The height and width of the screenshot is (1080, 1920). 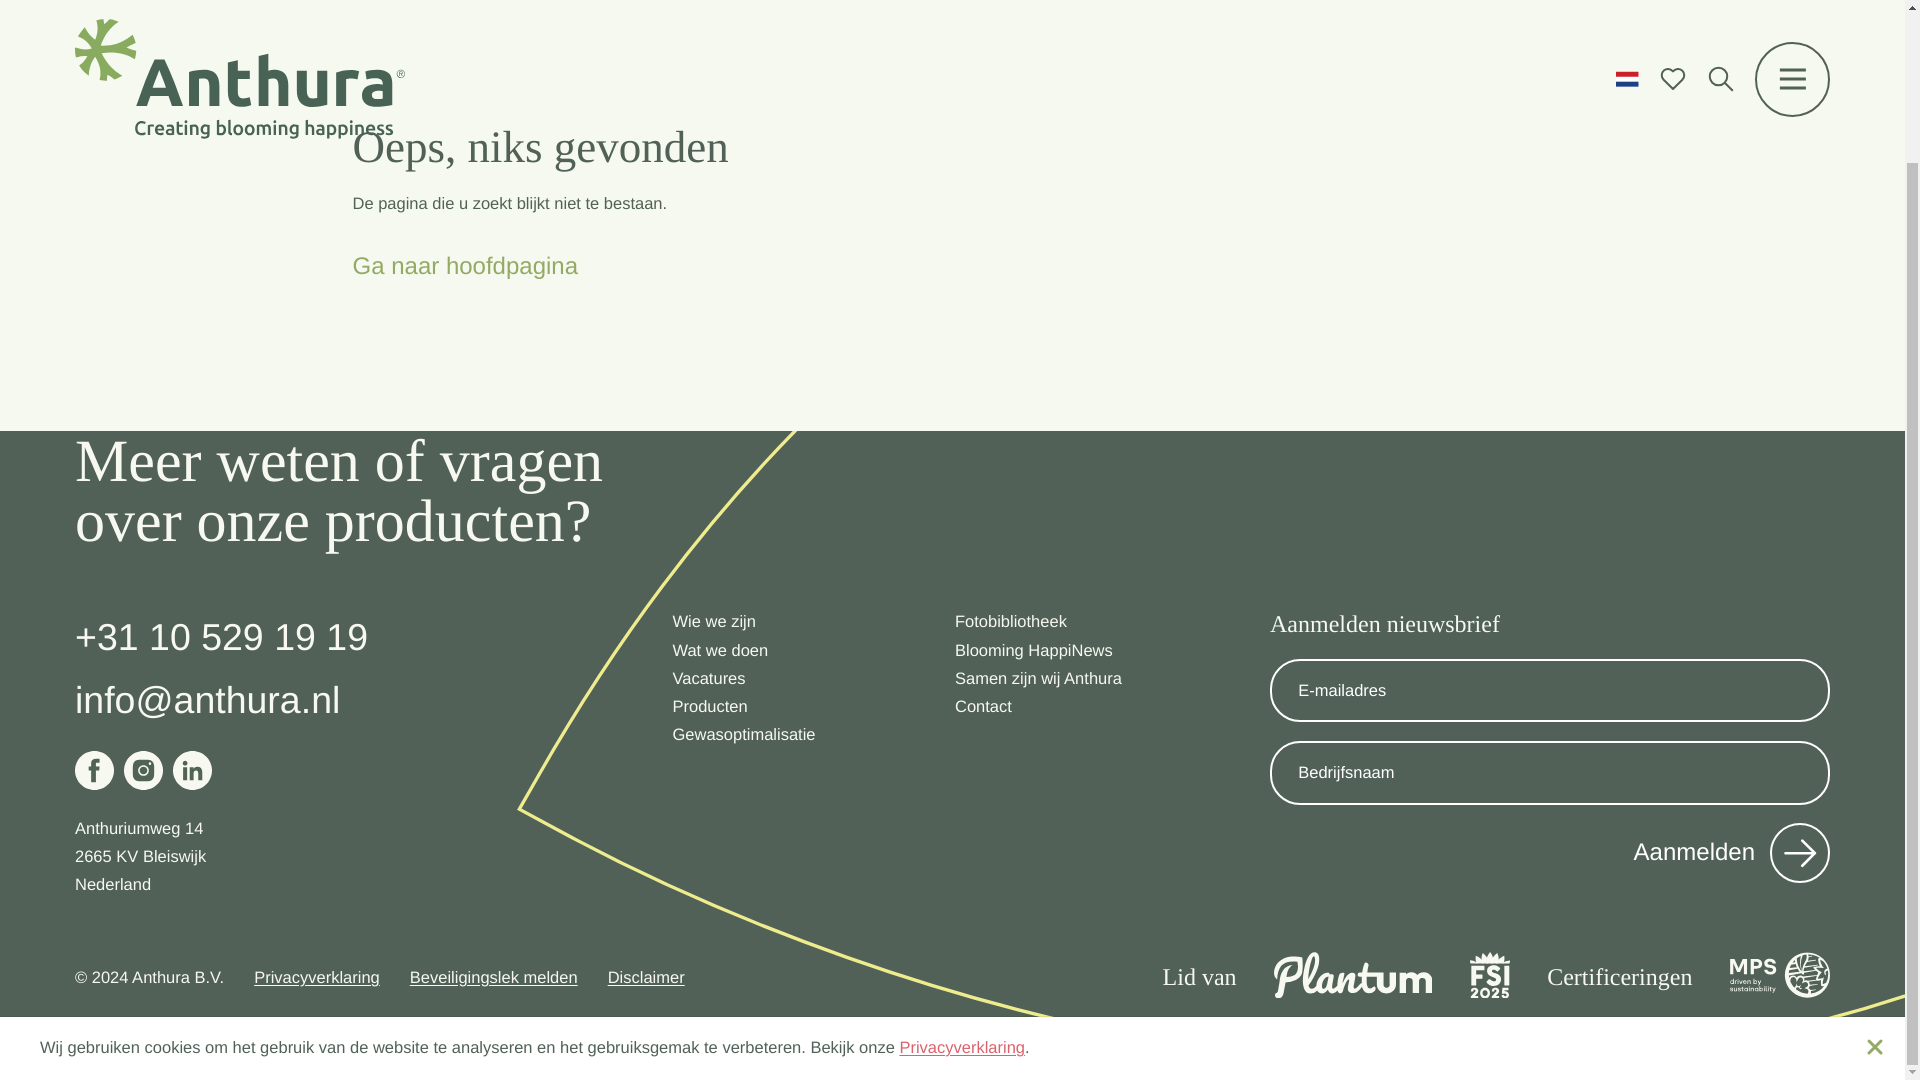 What do you see at coordinates (94, 770) in the screenshot?
I see `Bekijk ons op Facebook` at bounding box center [94, 770].